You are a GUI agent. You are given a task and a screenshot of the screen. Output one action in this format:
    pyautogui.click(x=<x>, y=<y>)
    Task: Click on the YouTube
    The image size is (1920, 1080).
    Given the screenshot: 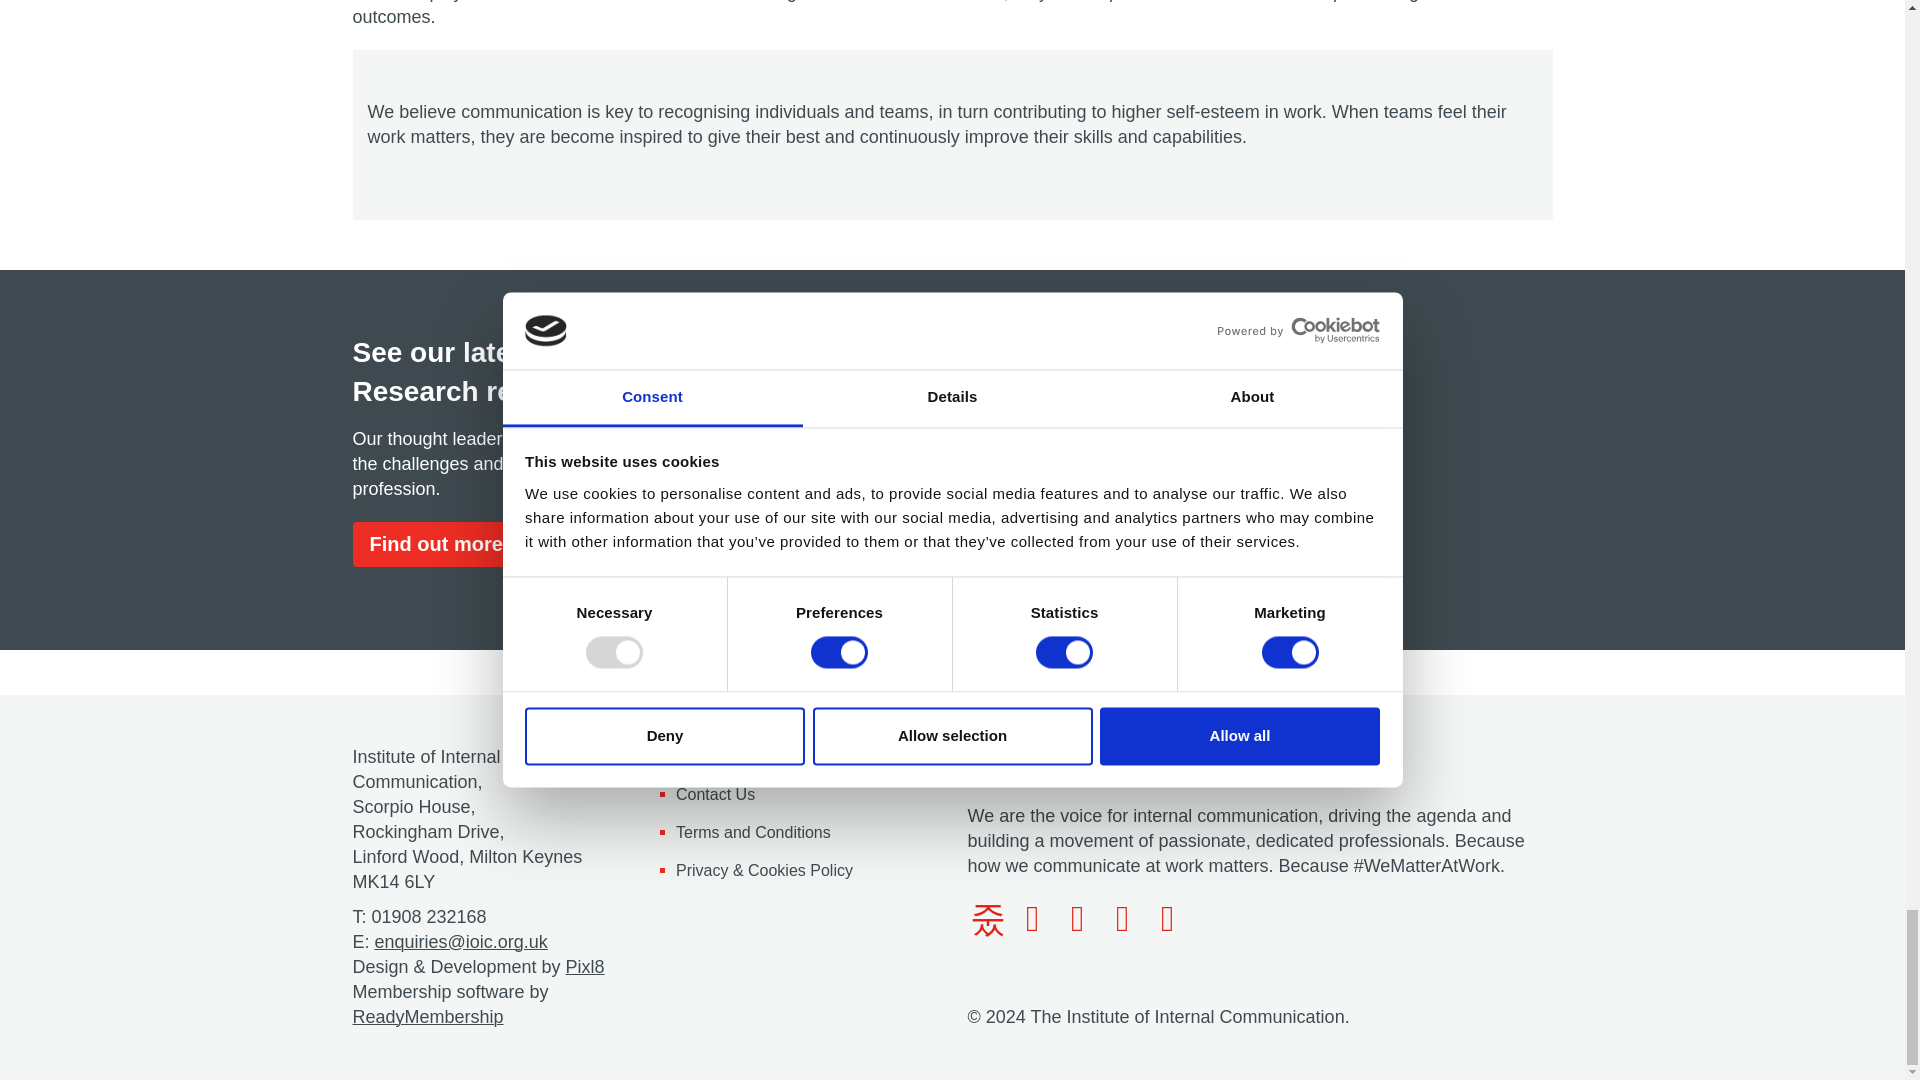 What is the action you would take?
    pyautogui.click(x=1168, y=918)
    